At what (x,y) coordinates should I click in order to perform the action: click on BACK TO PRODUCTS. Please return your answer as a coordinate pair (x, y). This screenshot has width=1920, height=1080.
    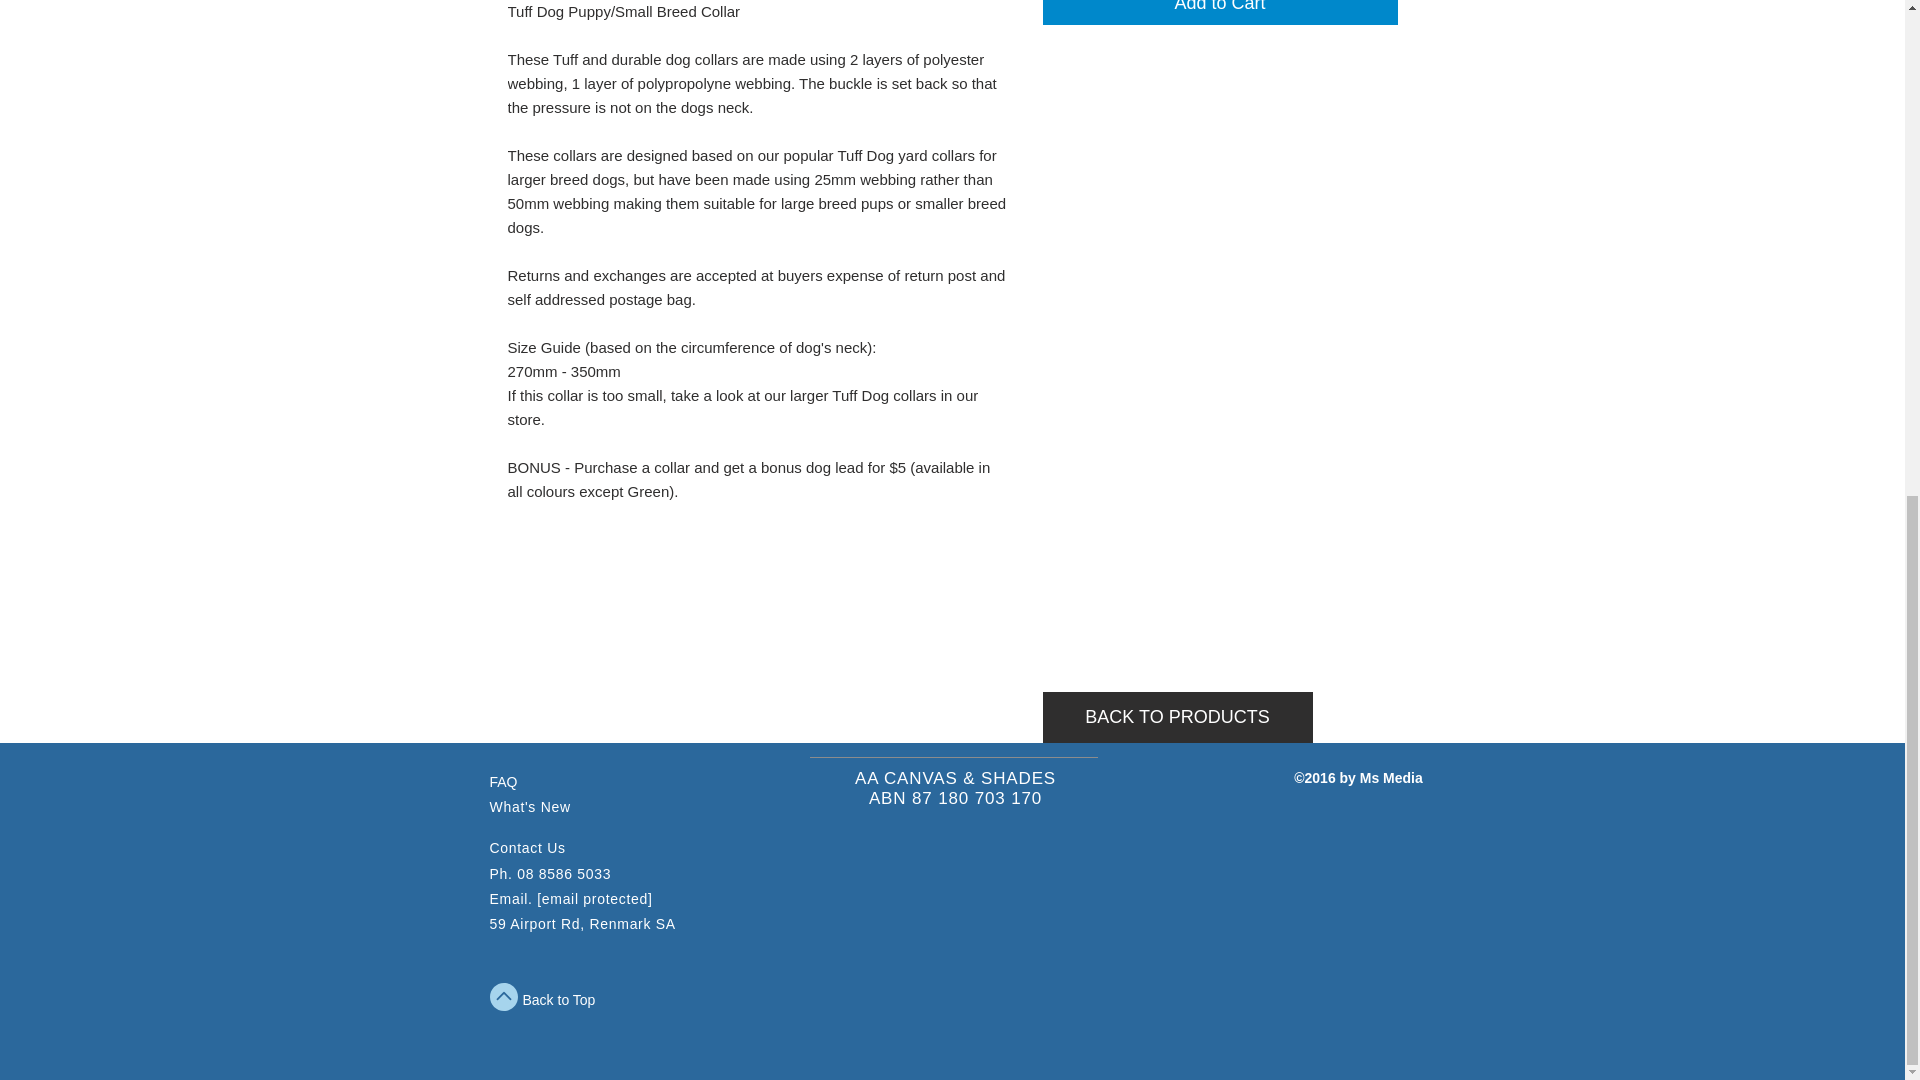
    Looking at the image, I should click on (1176, 718).